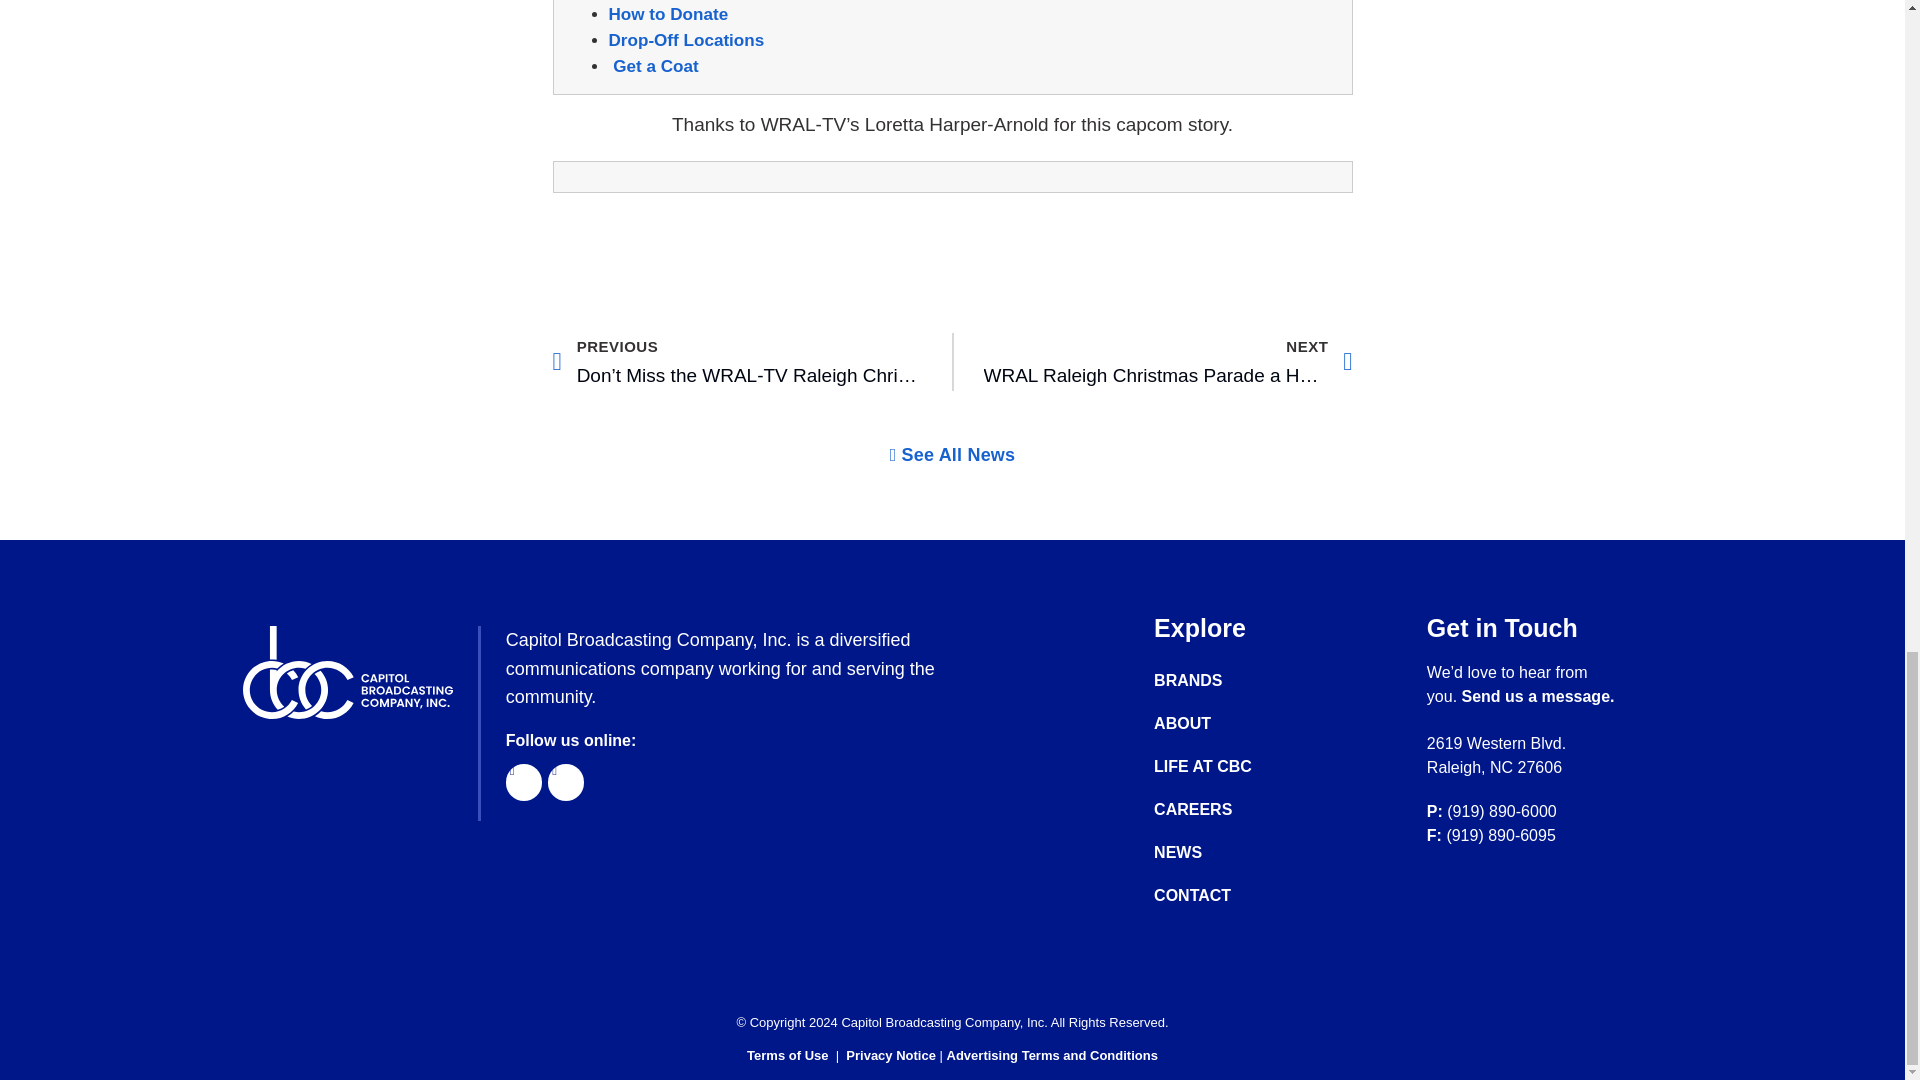  I want to click on Get a Coat, so click(1222, 810).